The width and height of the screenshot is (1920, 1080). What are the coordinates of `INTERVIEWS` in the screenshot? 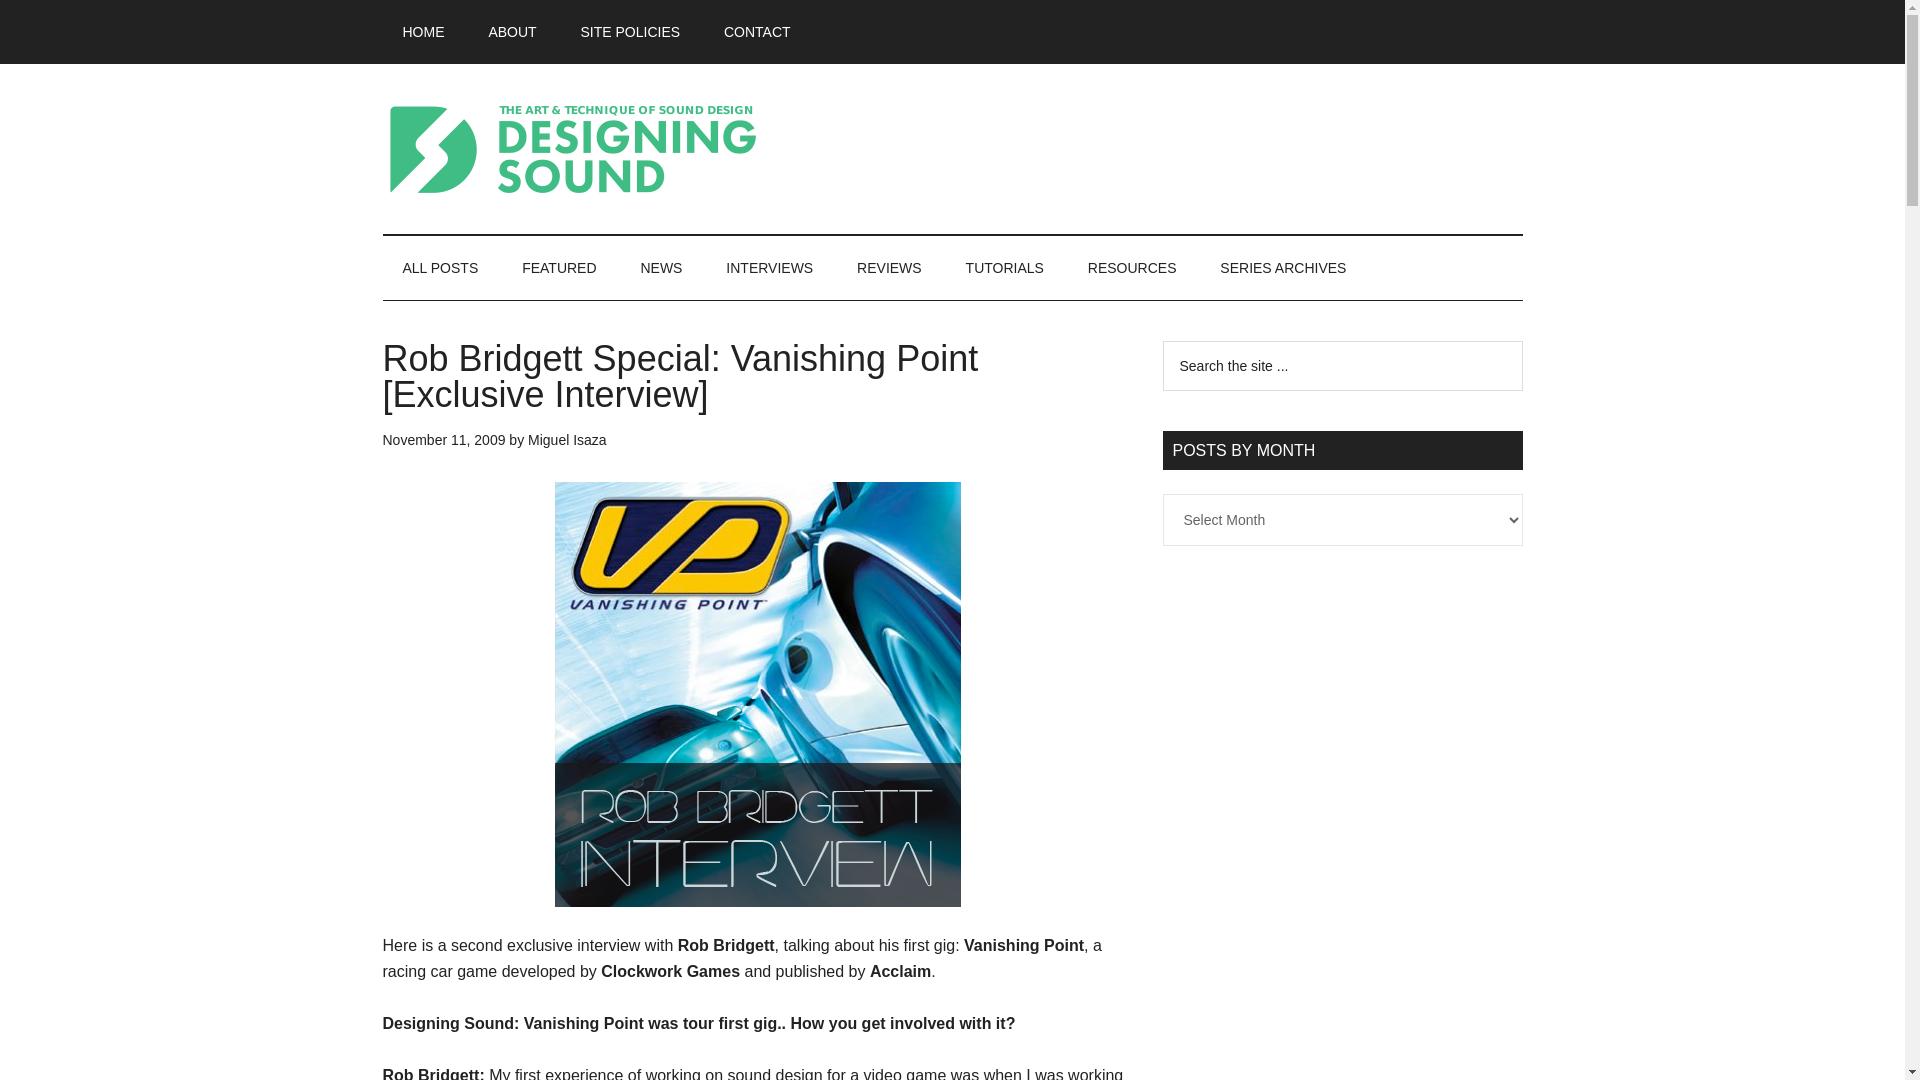 It's located at (770, 268).